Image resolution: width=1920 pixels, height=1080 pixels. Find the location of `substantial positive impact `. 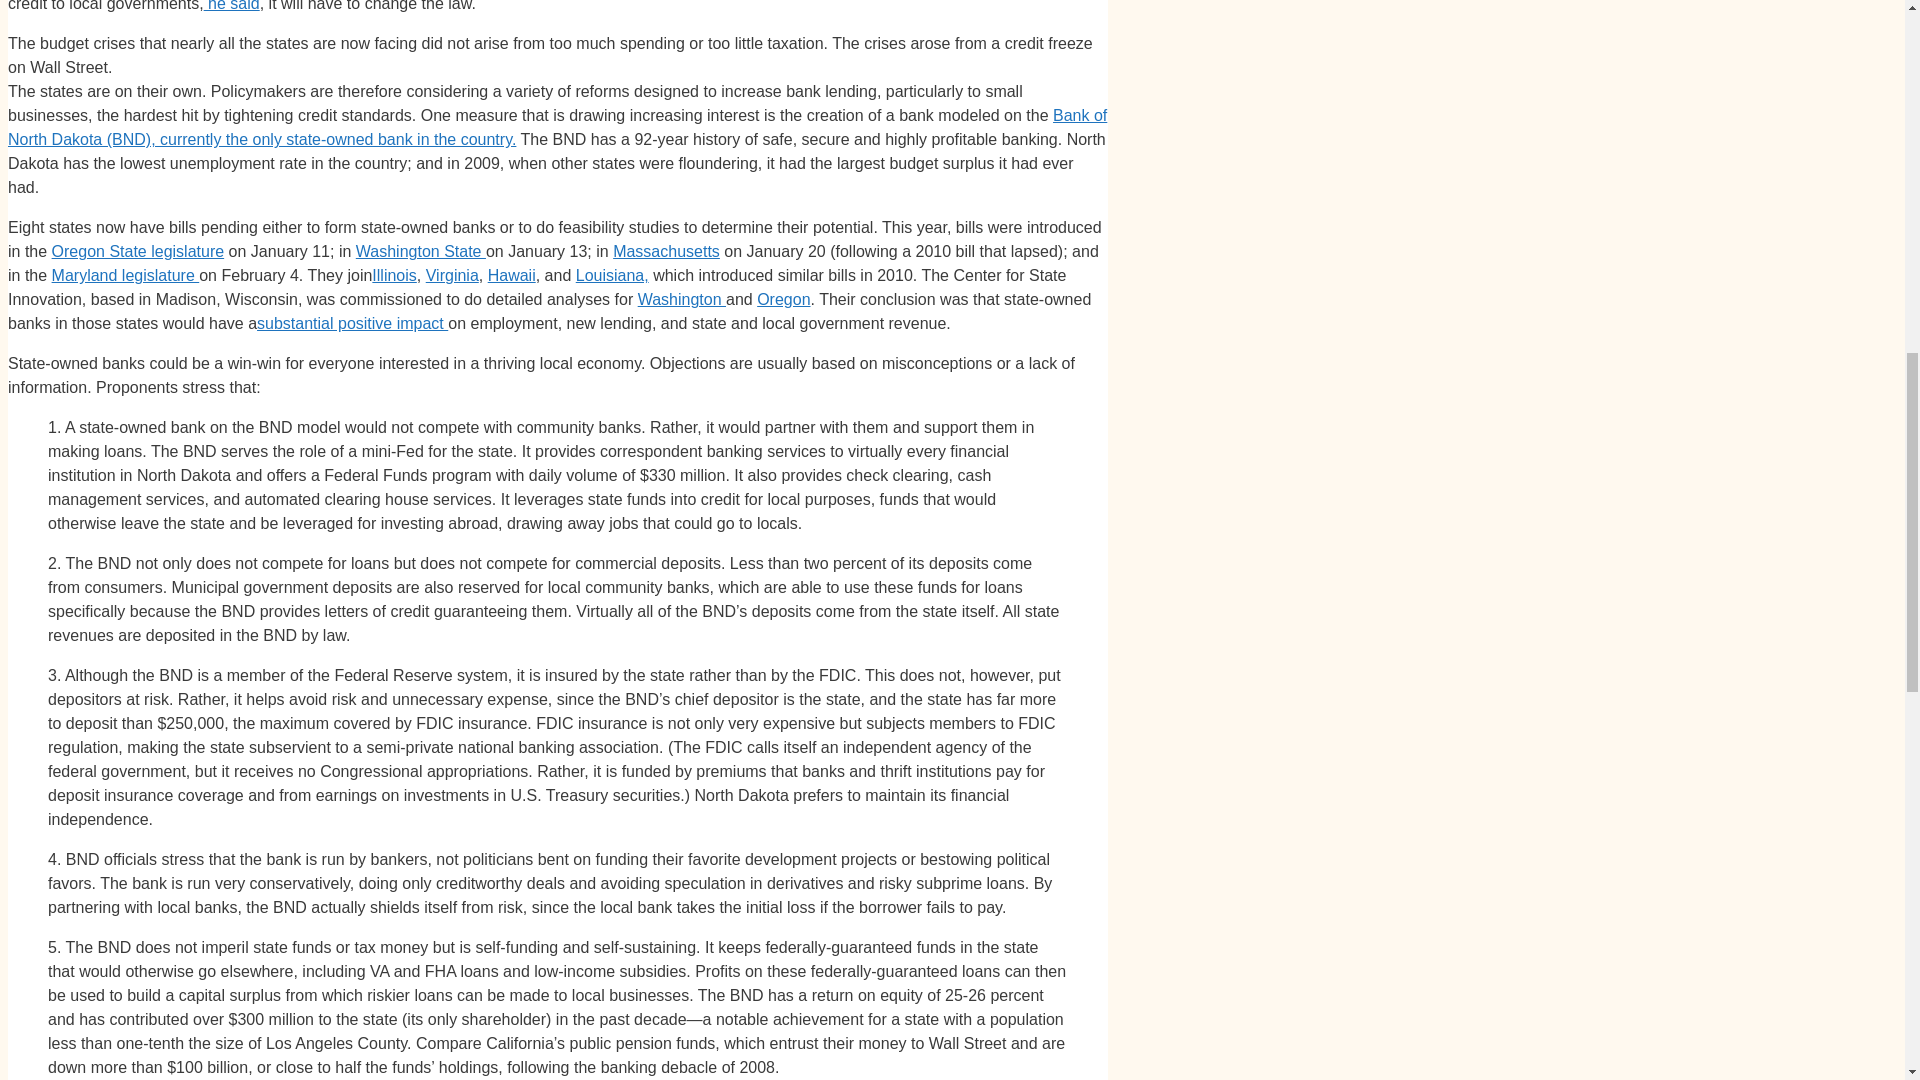

substantial positive impact  is located at coordinates (352, 323).